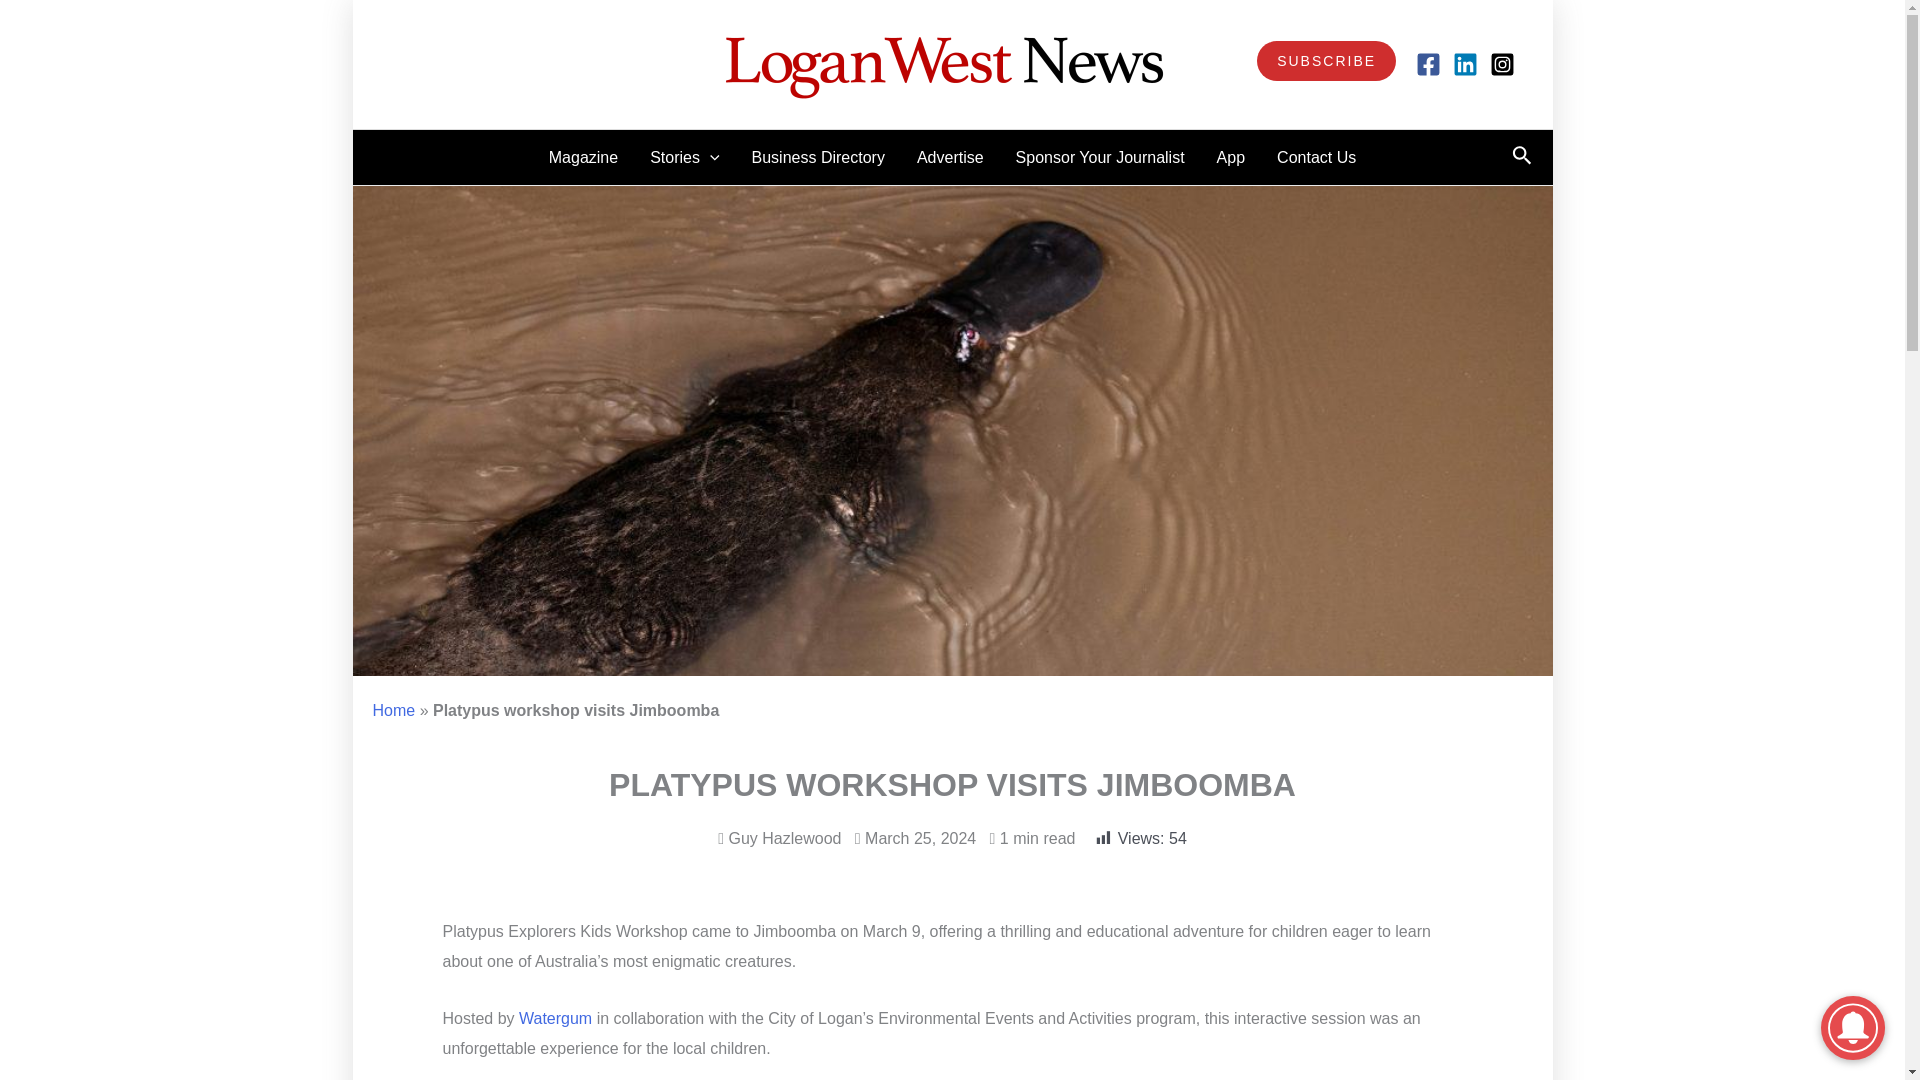 This screenshot has width=1920, height=1080. What do you see at coordinates (1316, 156) in the screenshot?
I see `Contact Us` at bounding box center [1316, 156].